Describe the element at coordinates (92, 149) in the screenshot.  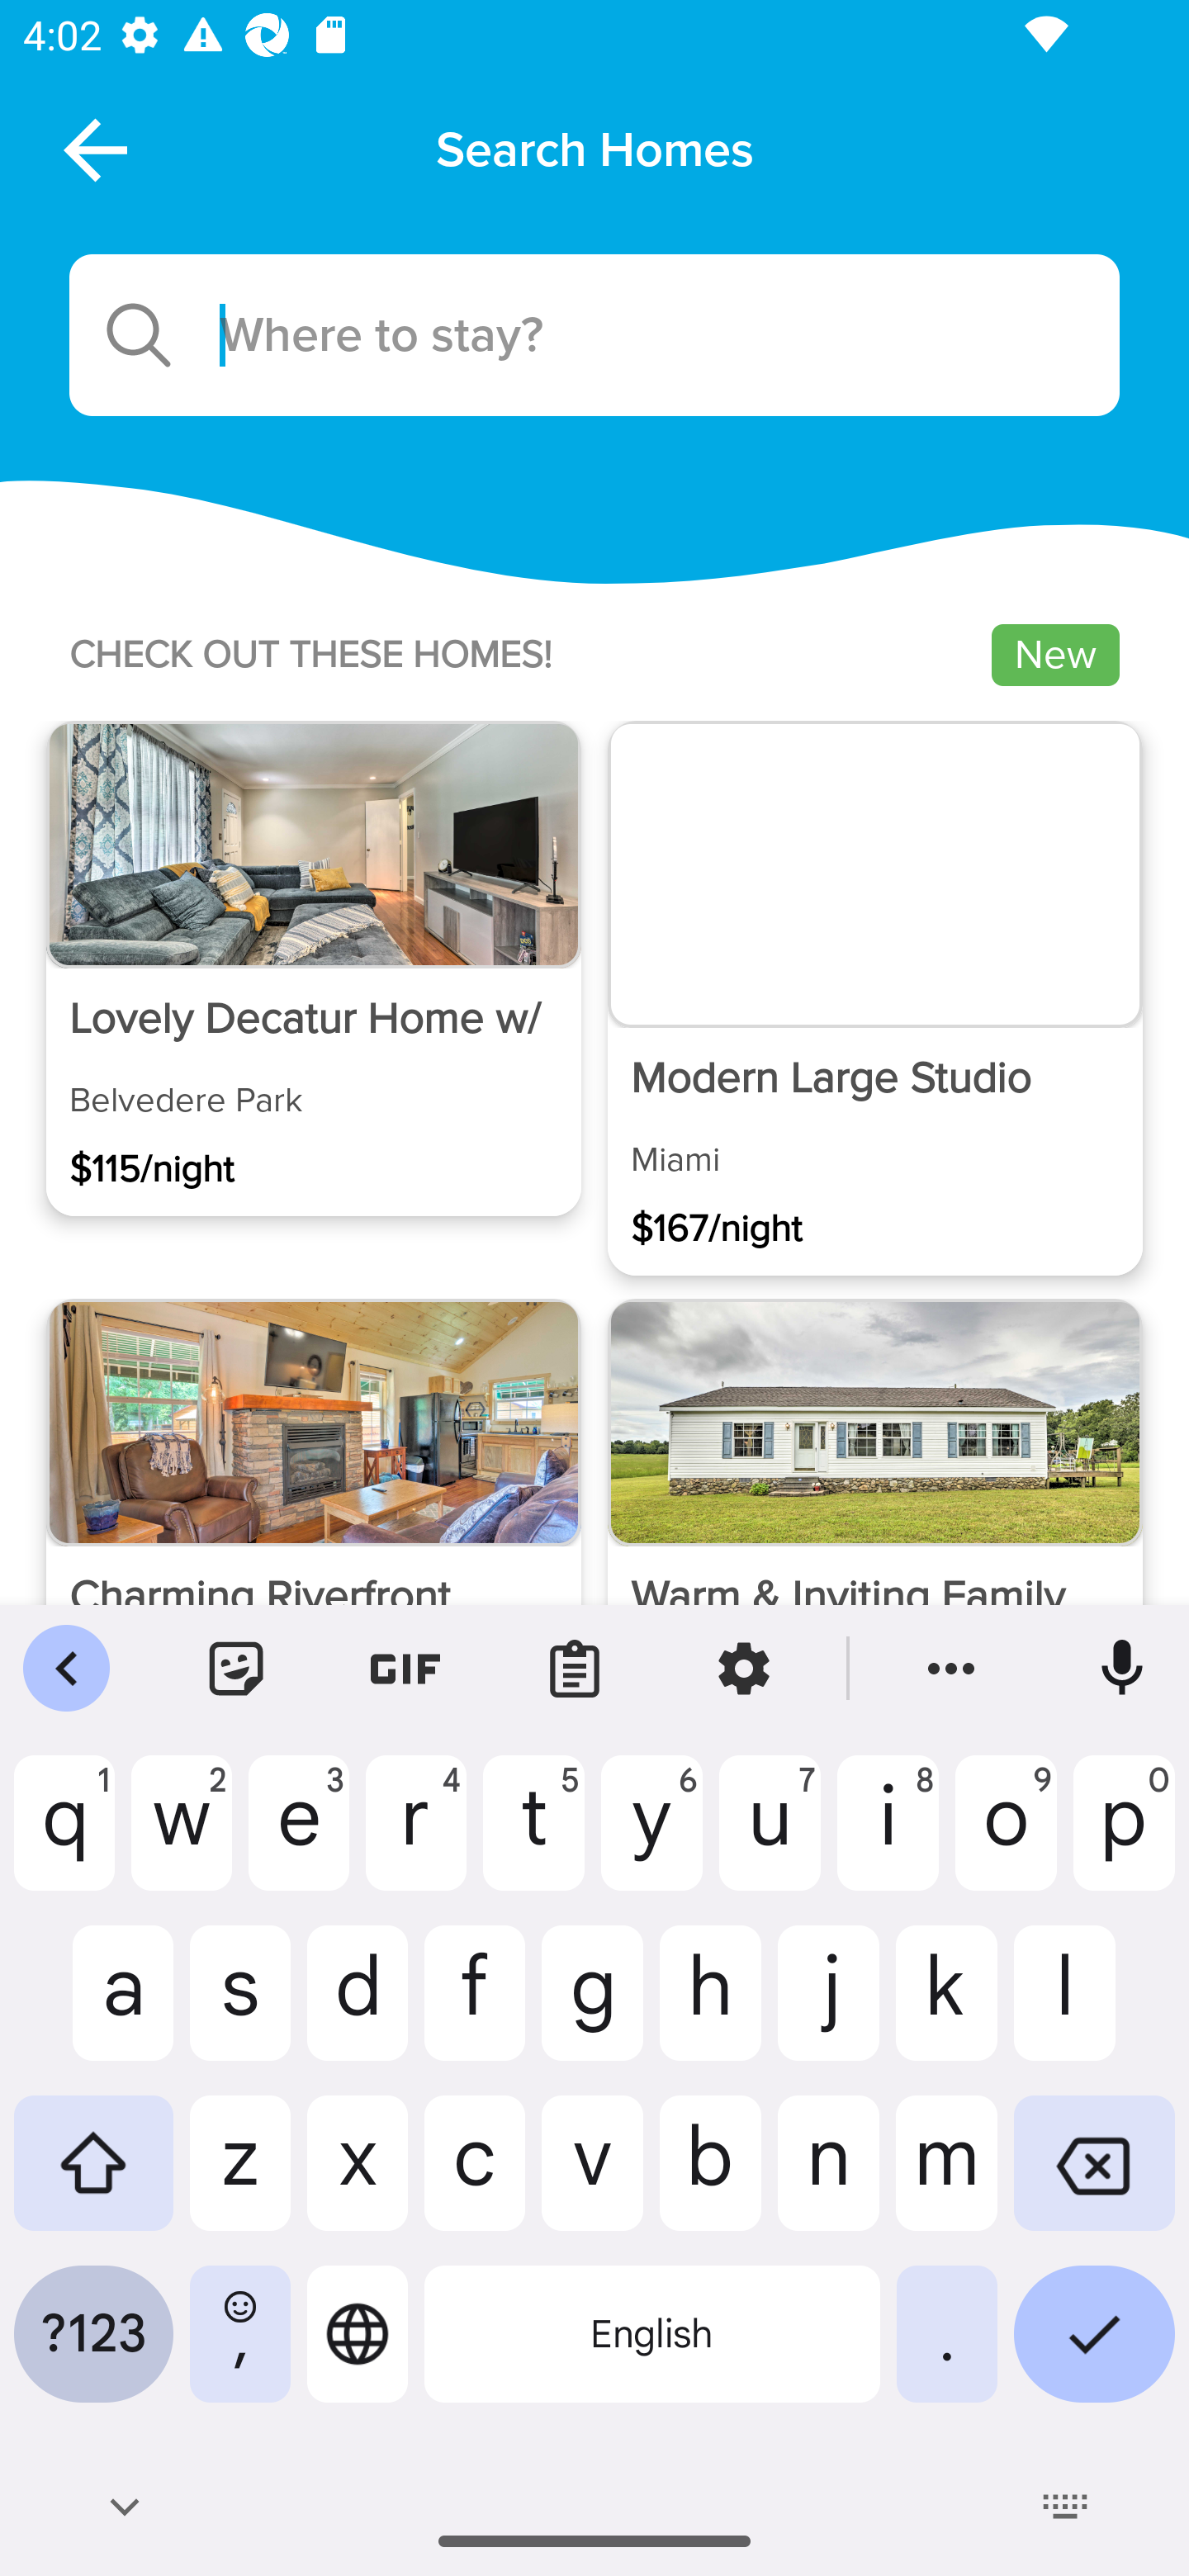
I see `Icon close screen` at that location.